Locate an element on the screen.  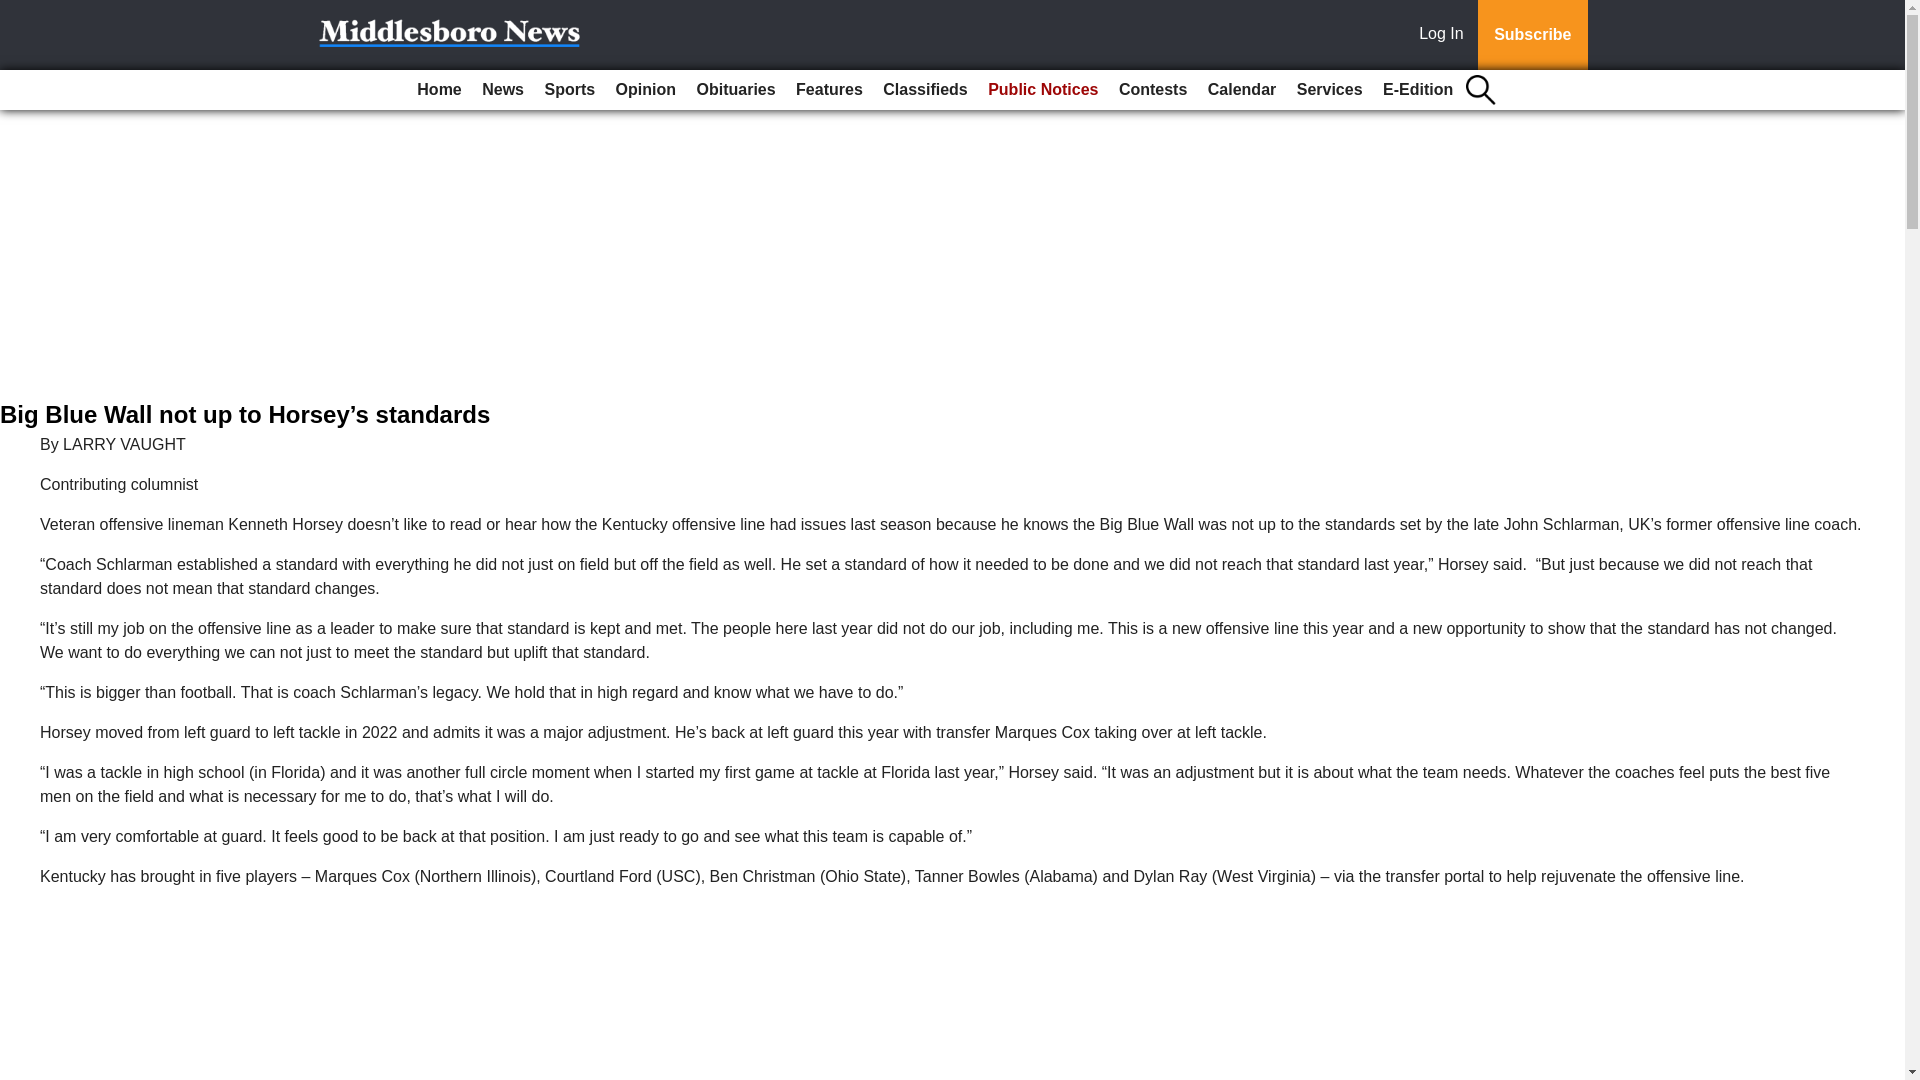
Sports is located at coordinates (568, 90).